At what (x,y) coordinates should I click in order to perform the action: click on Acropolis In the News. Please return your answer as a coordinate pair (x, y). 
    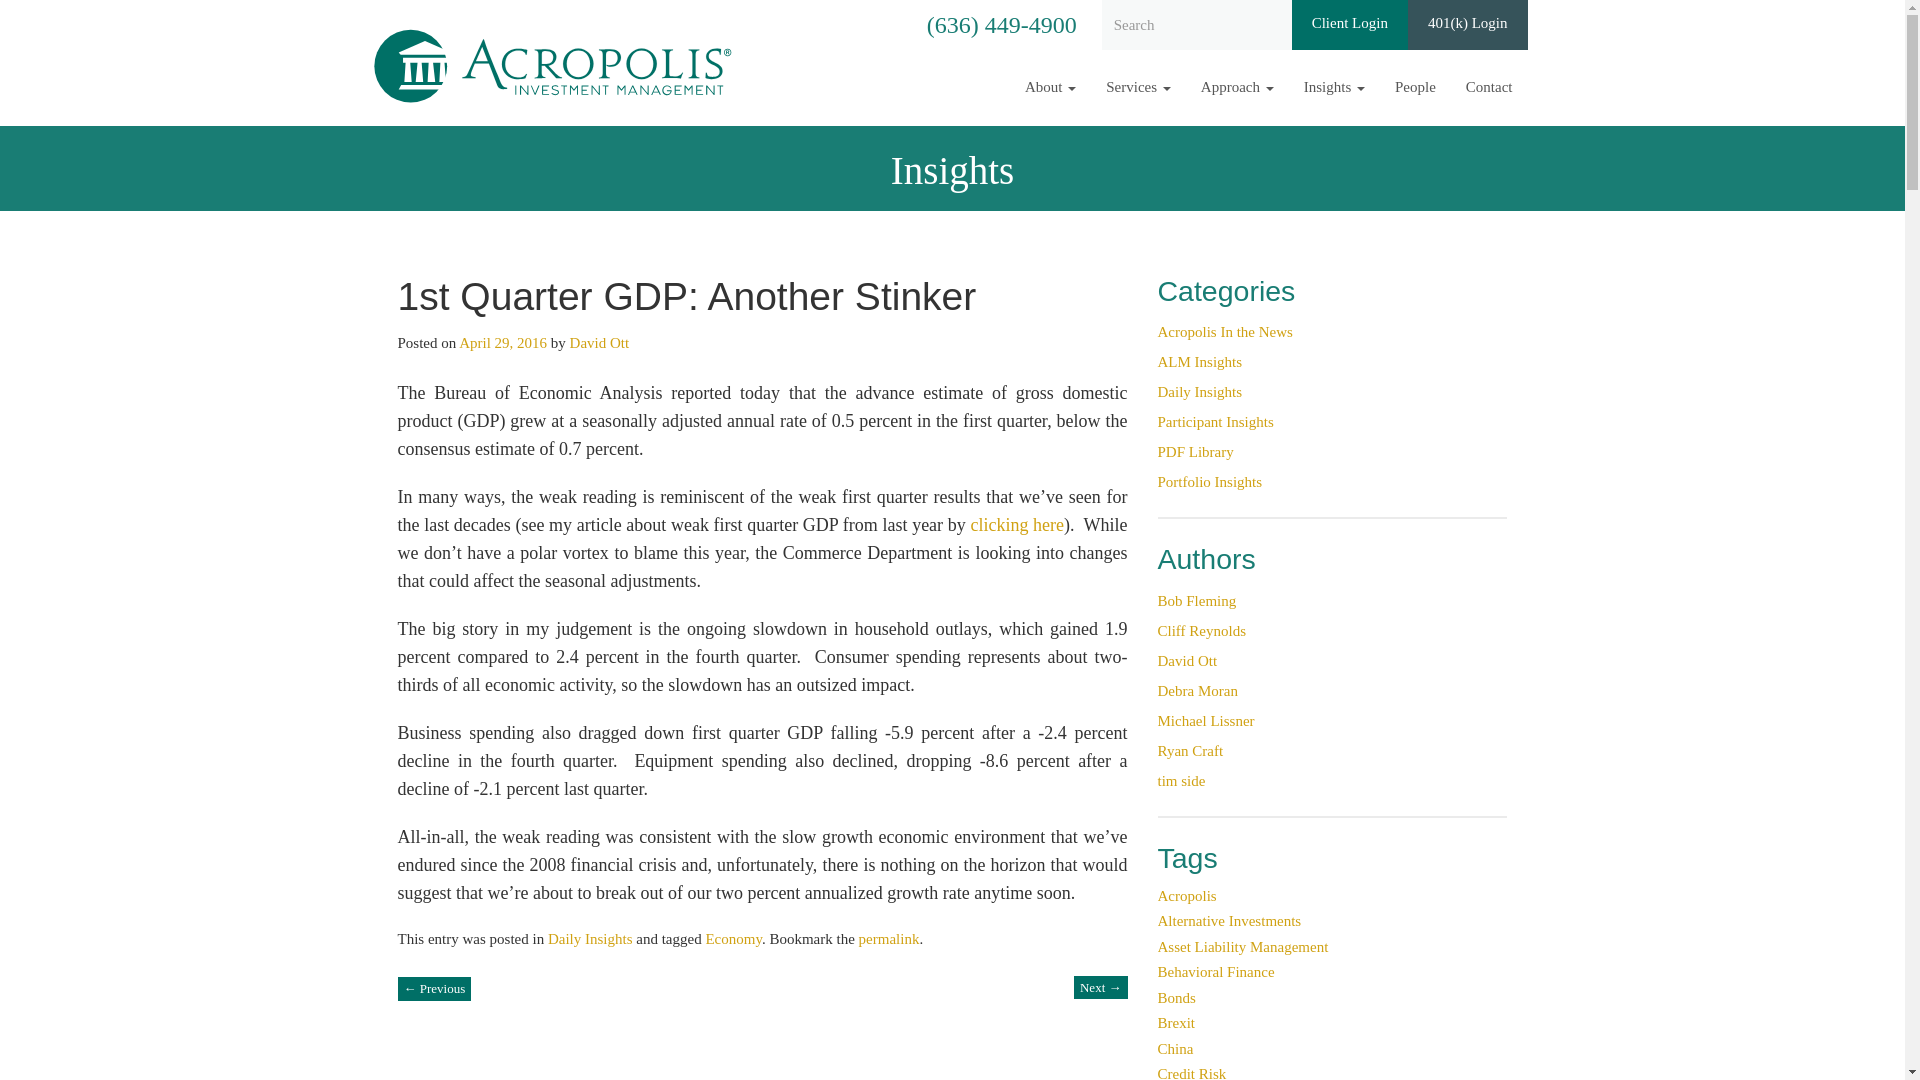
    Looking at the image, I should click on (1224, 332).